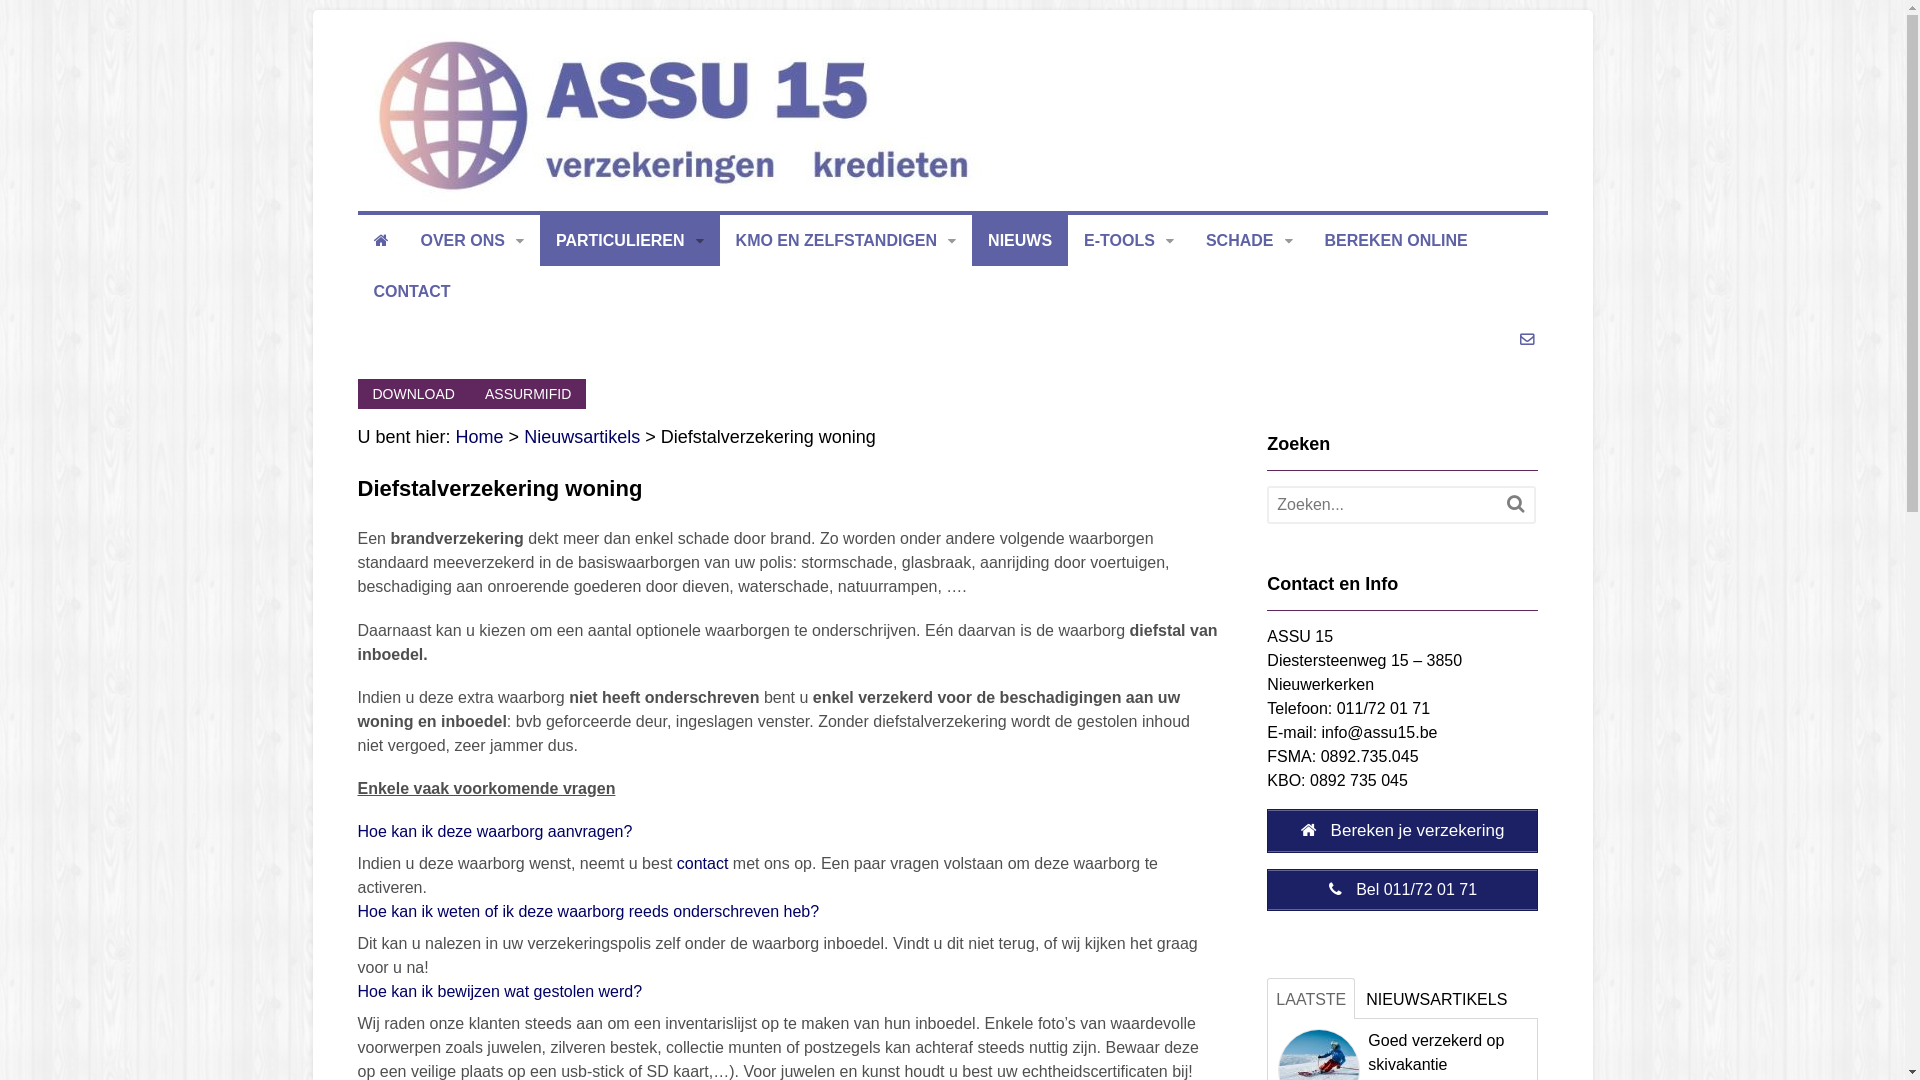 The width and height of the screenshot is (1920, 1080). I want to click on Hoe kan ik bewijzen wat gestolen werd?, so click(500, 992).